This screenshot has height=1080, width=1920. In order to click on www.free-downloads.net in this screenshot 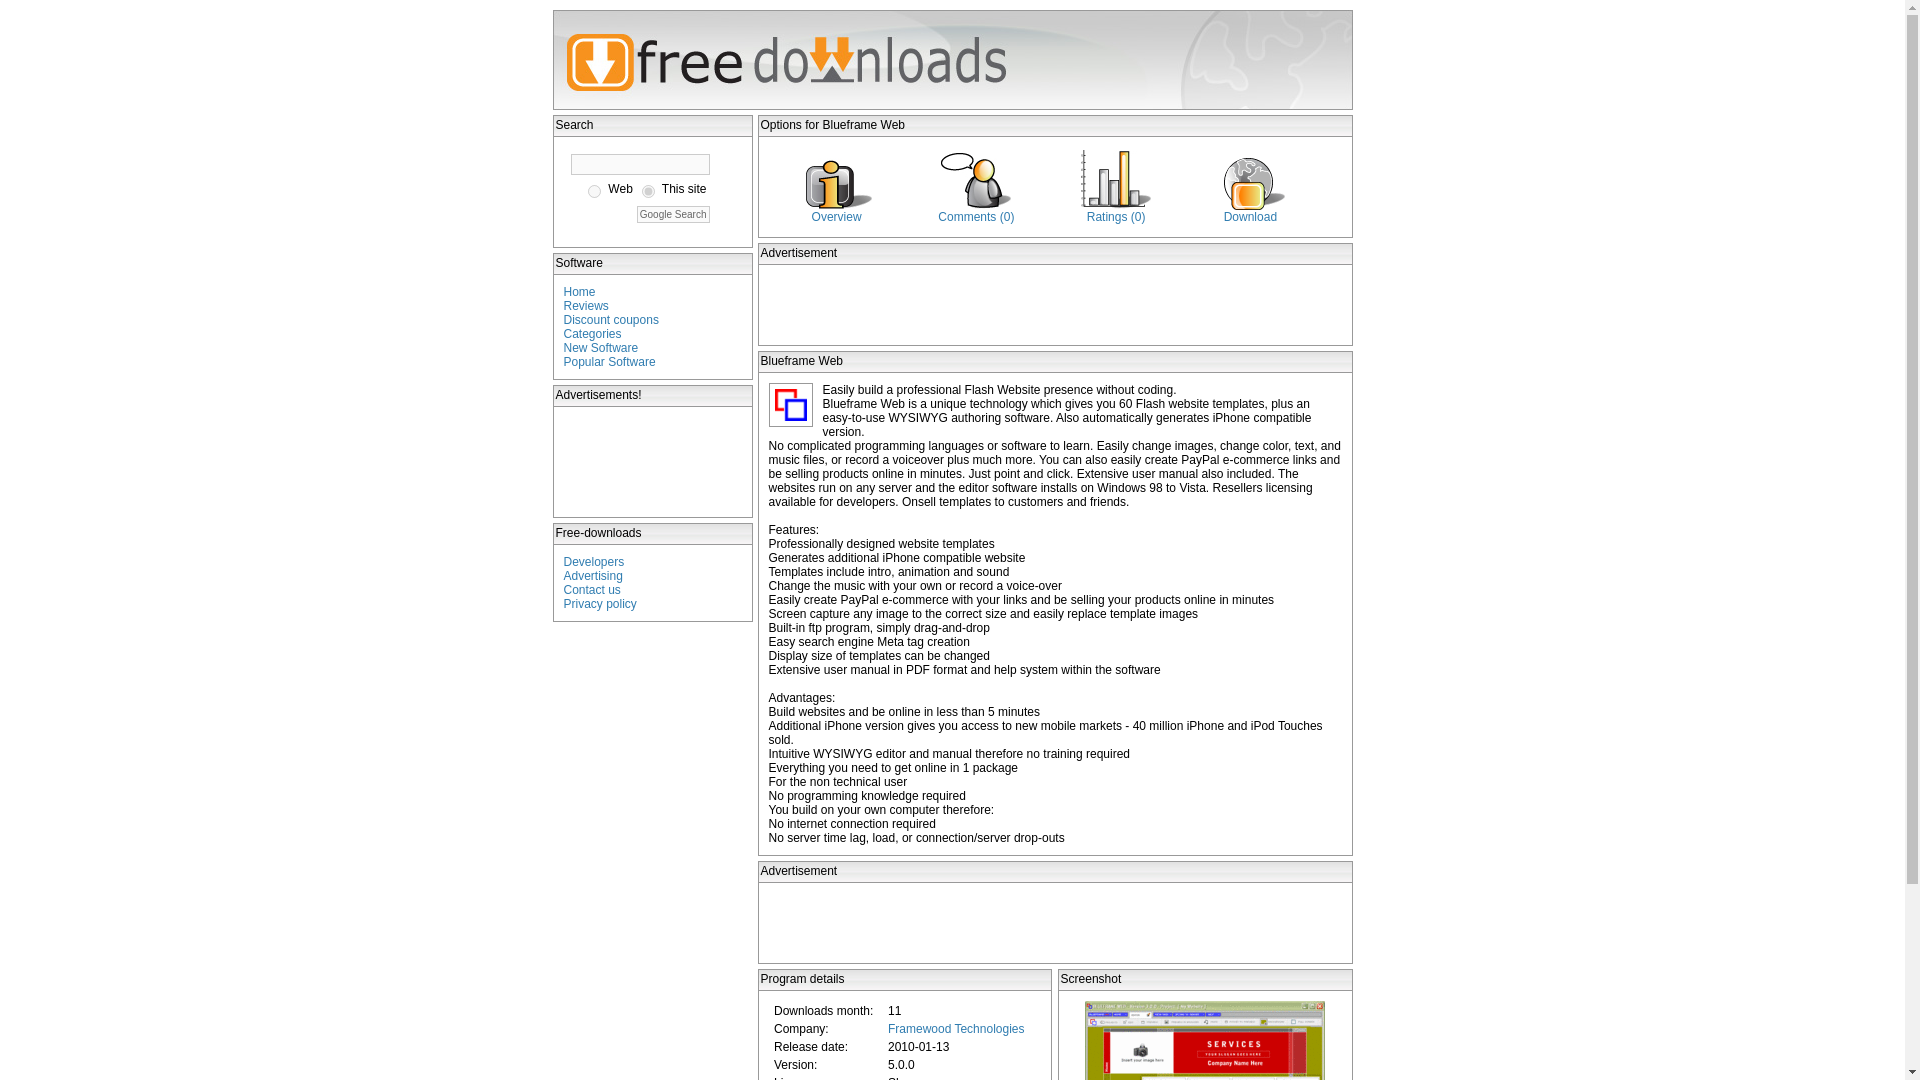, I will do `click(648, 190)`.